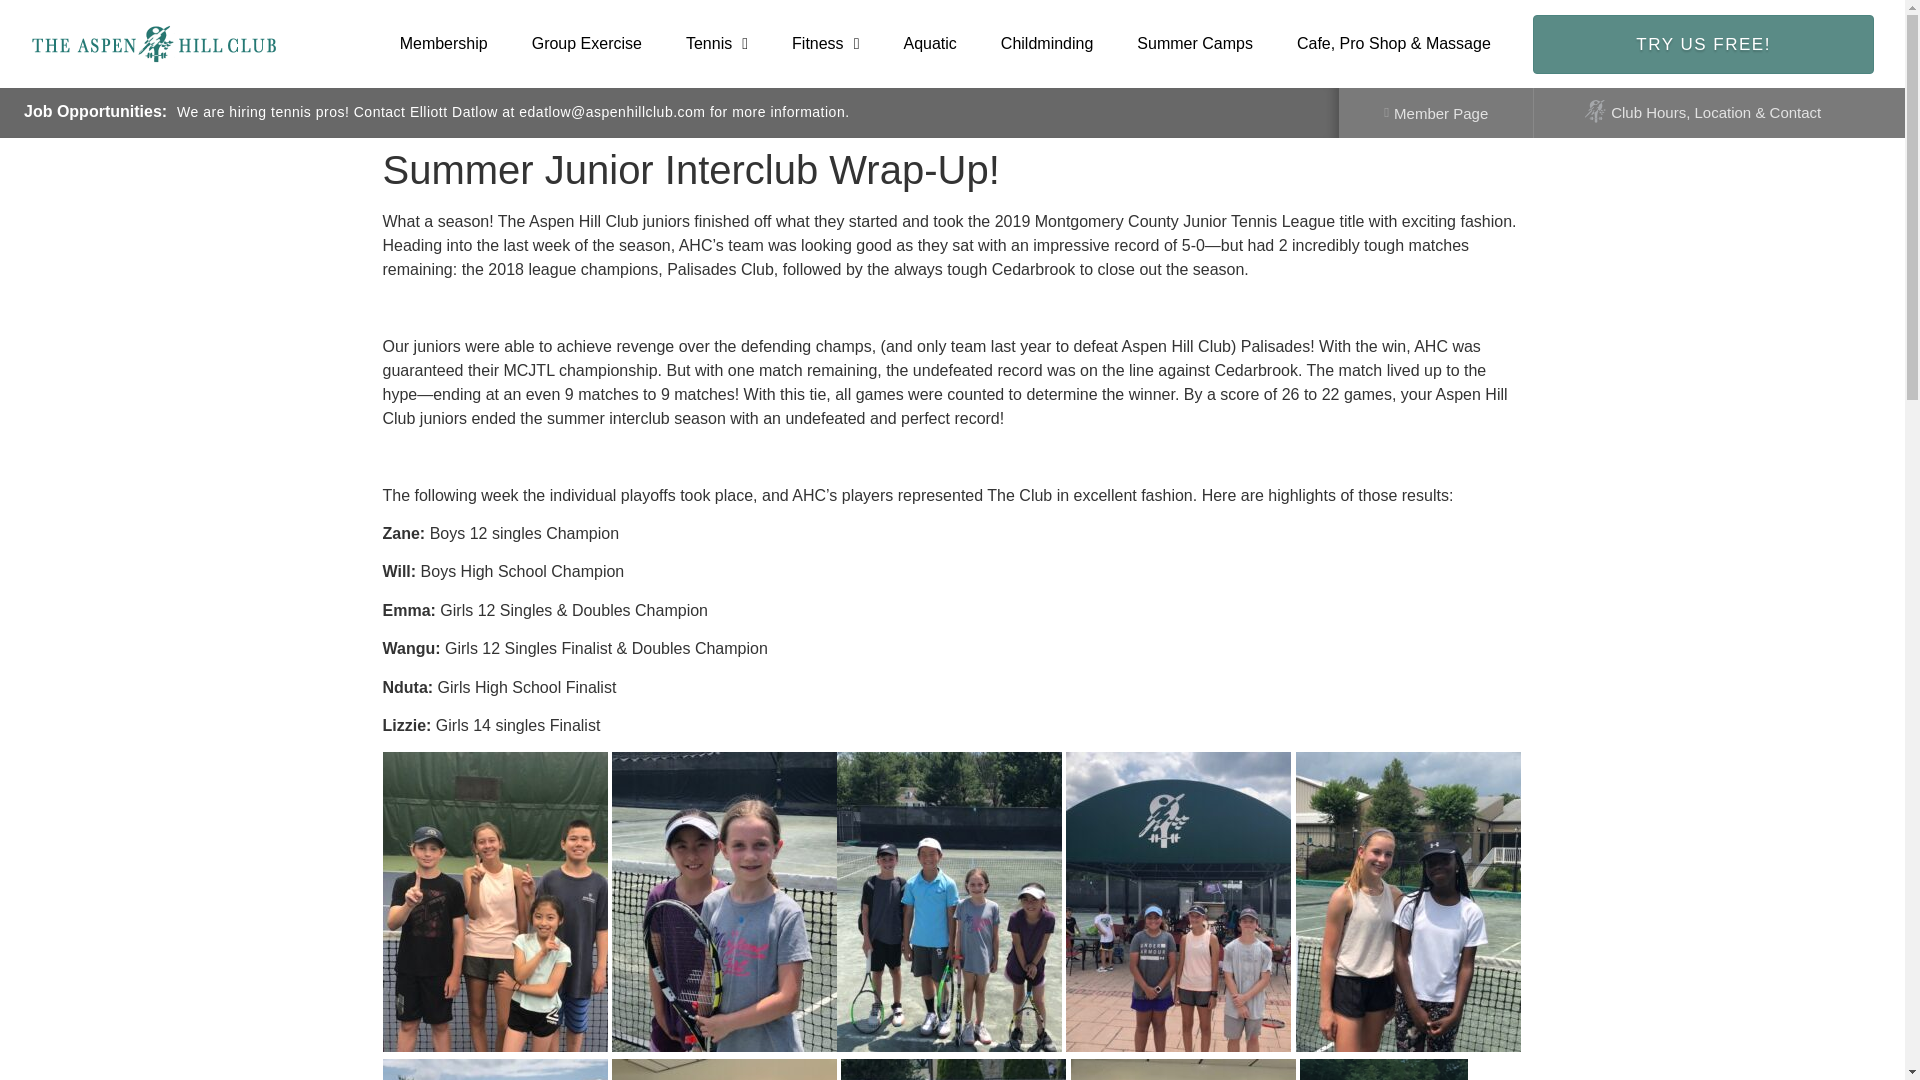  I want to click on Group Exercise, so click(587, 44).